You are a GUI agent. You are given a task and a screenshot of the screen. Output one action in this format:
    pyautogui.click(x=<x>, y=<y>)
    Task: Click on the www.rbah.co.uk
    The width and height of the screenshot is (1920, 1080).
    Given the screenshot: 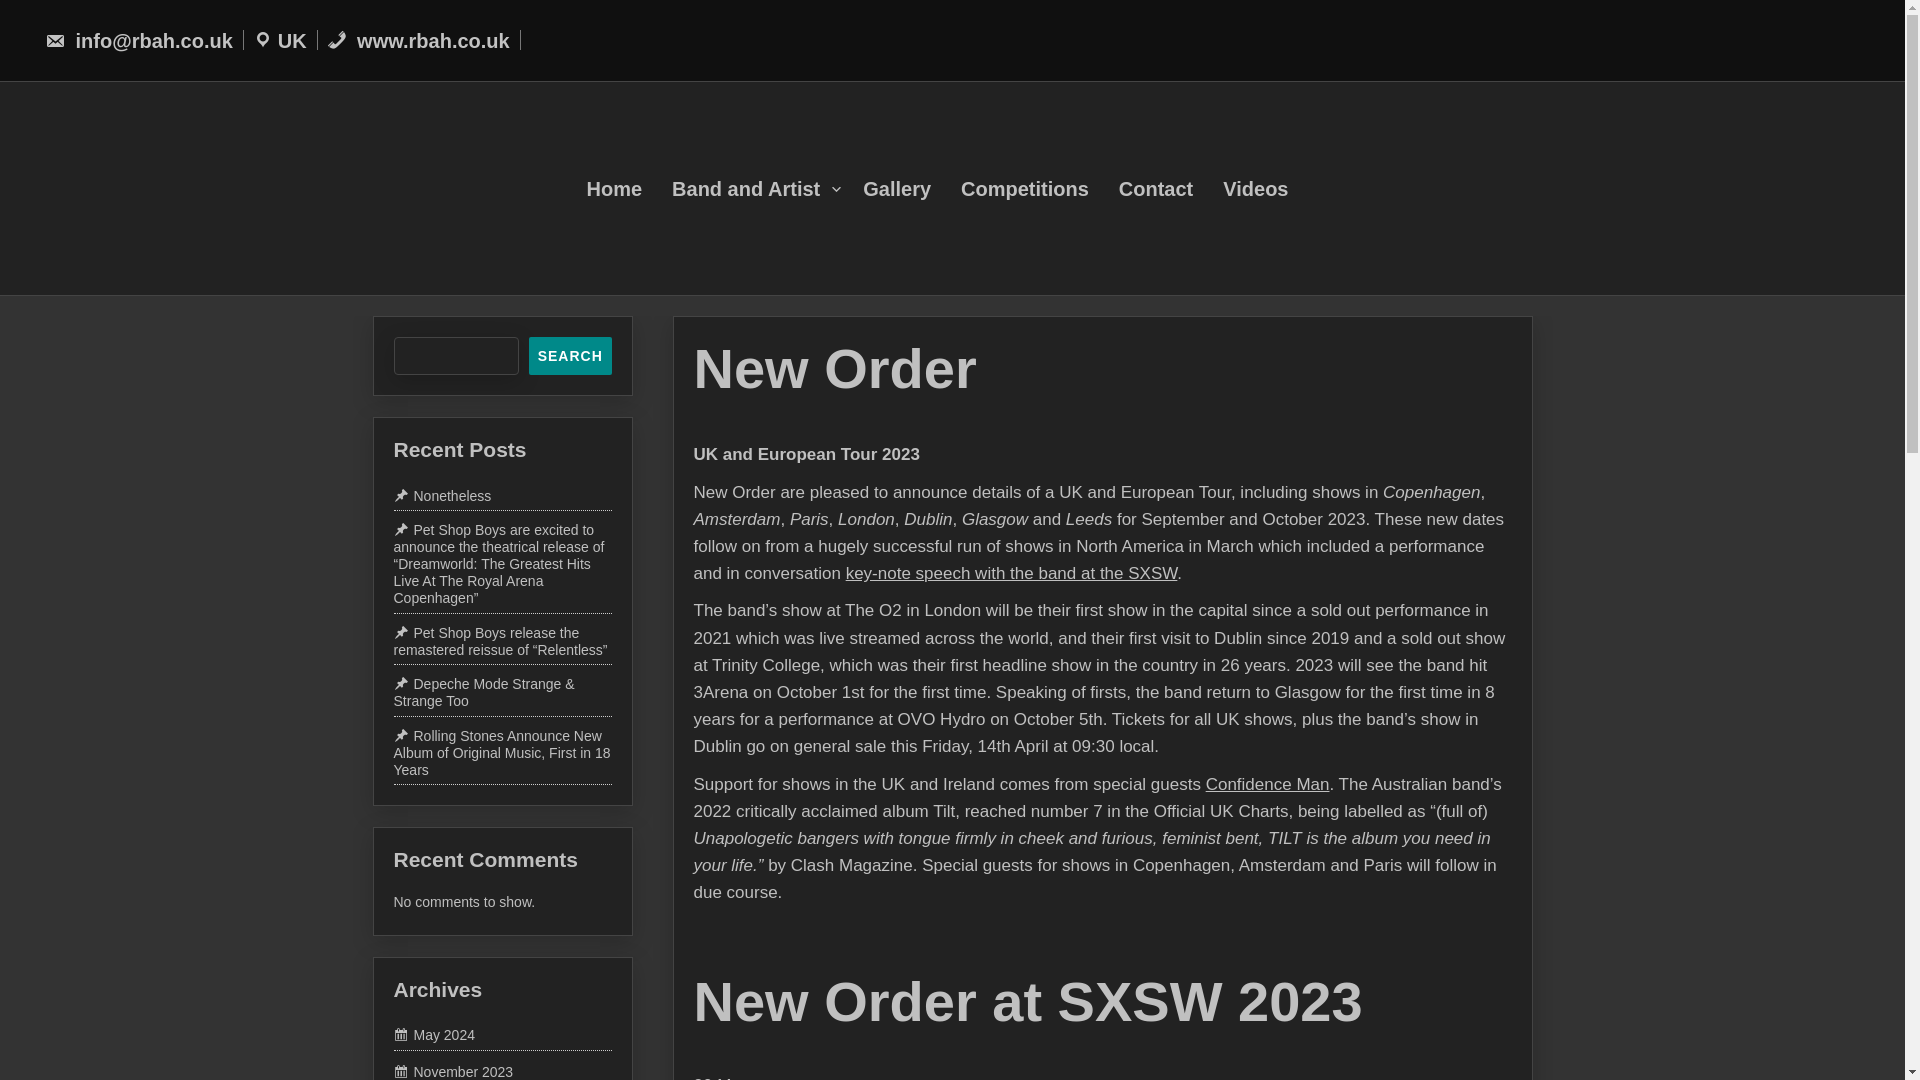 What is the action you would take?
    pyautogui.click(x=418, y=40)
    